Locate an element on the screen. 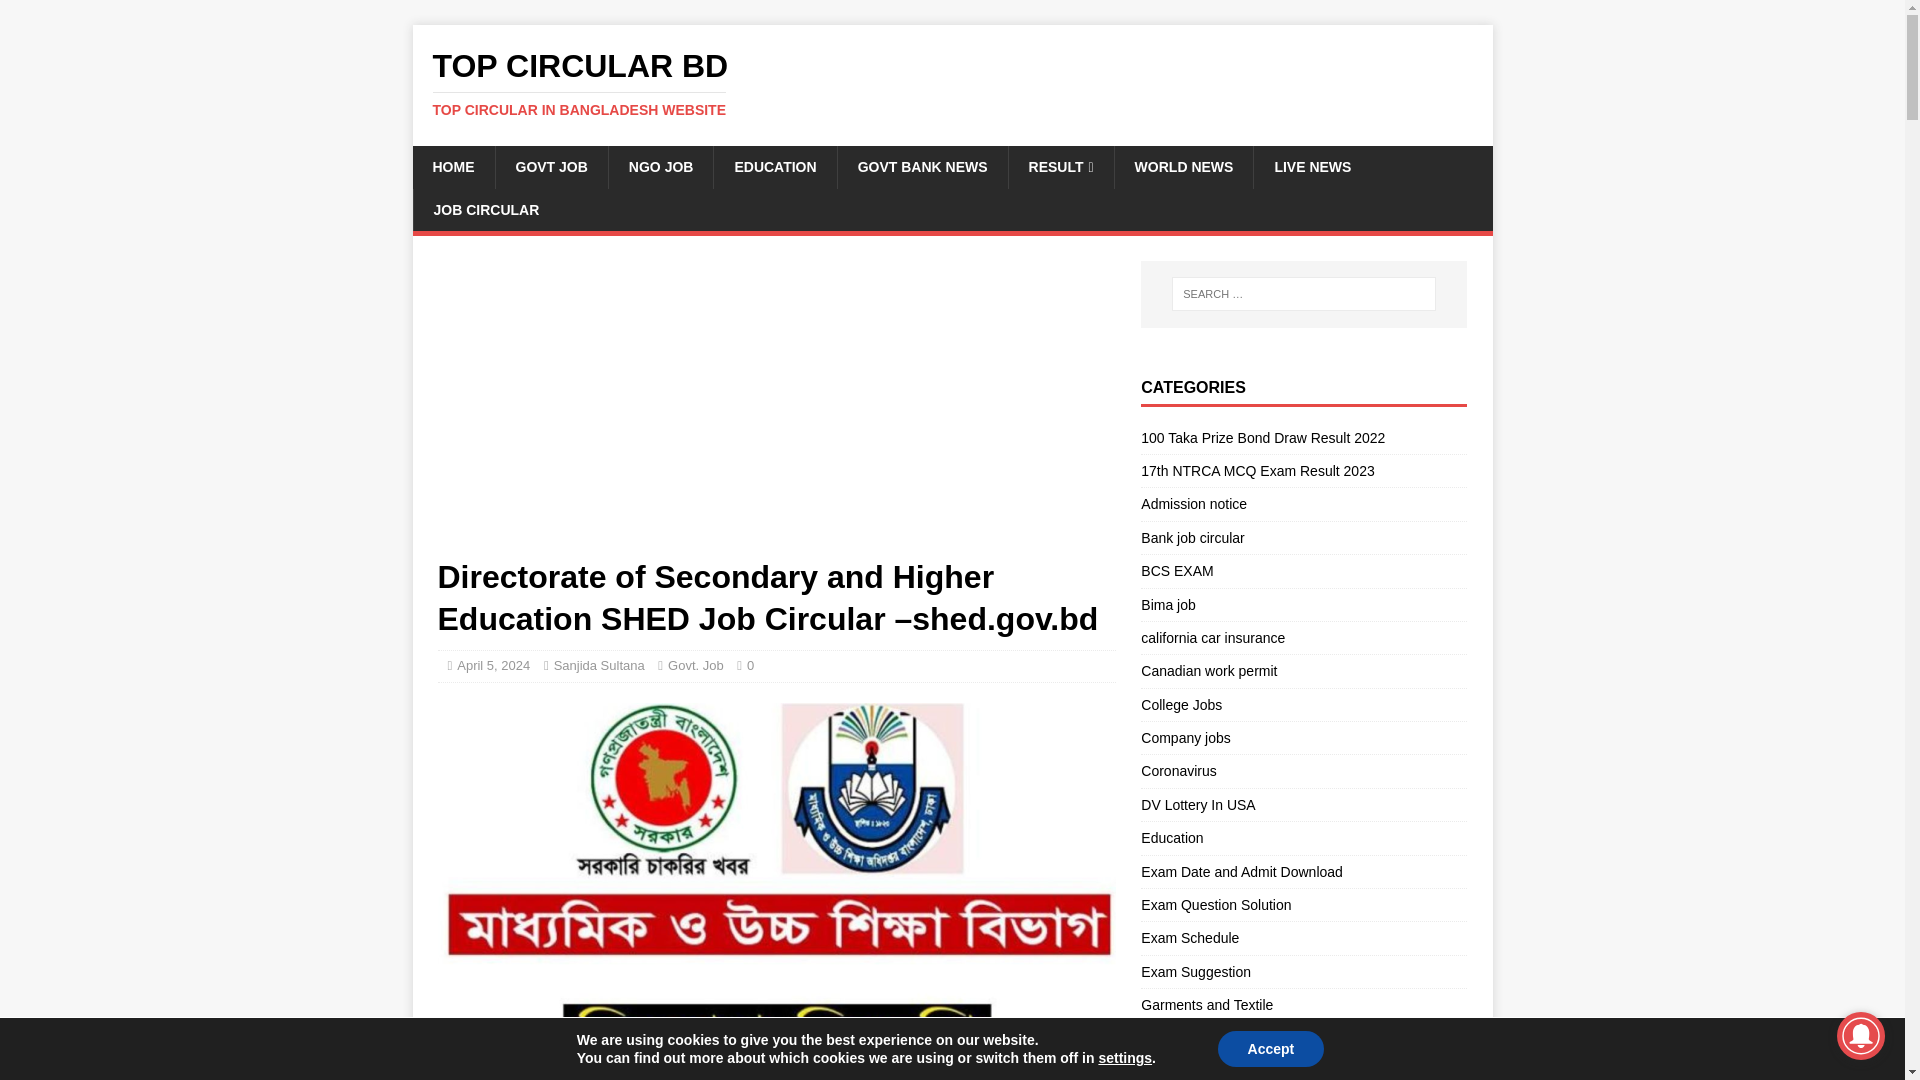  Advertisement is located at coordinates (776, 408).